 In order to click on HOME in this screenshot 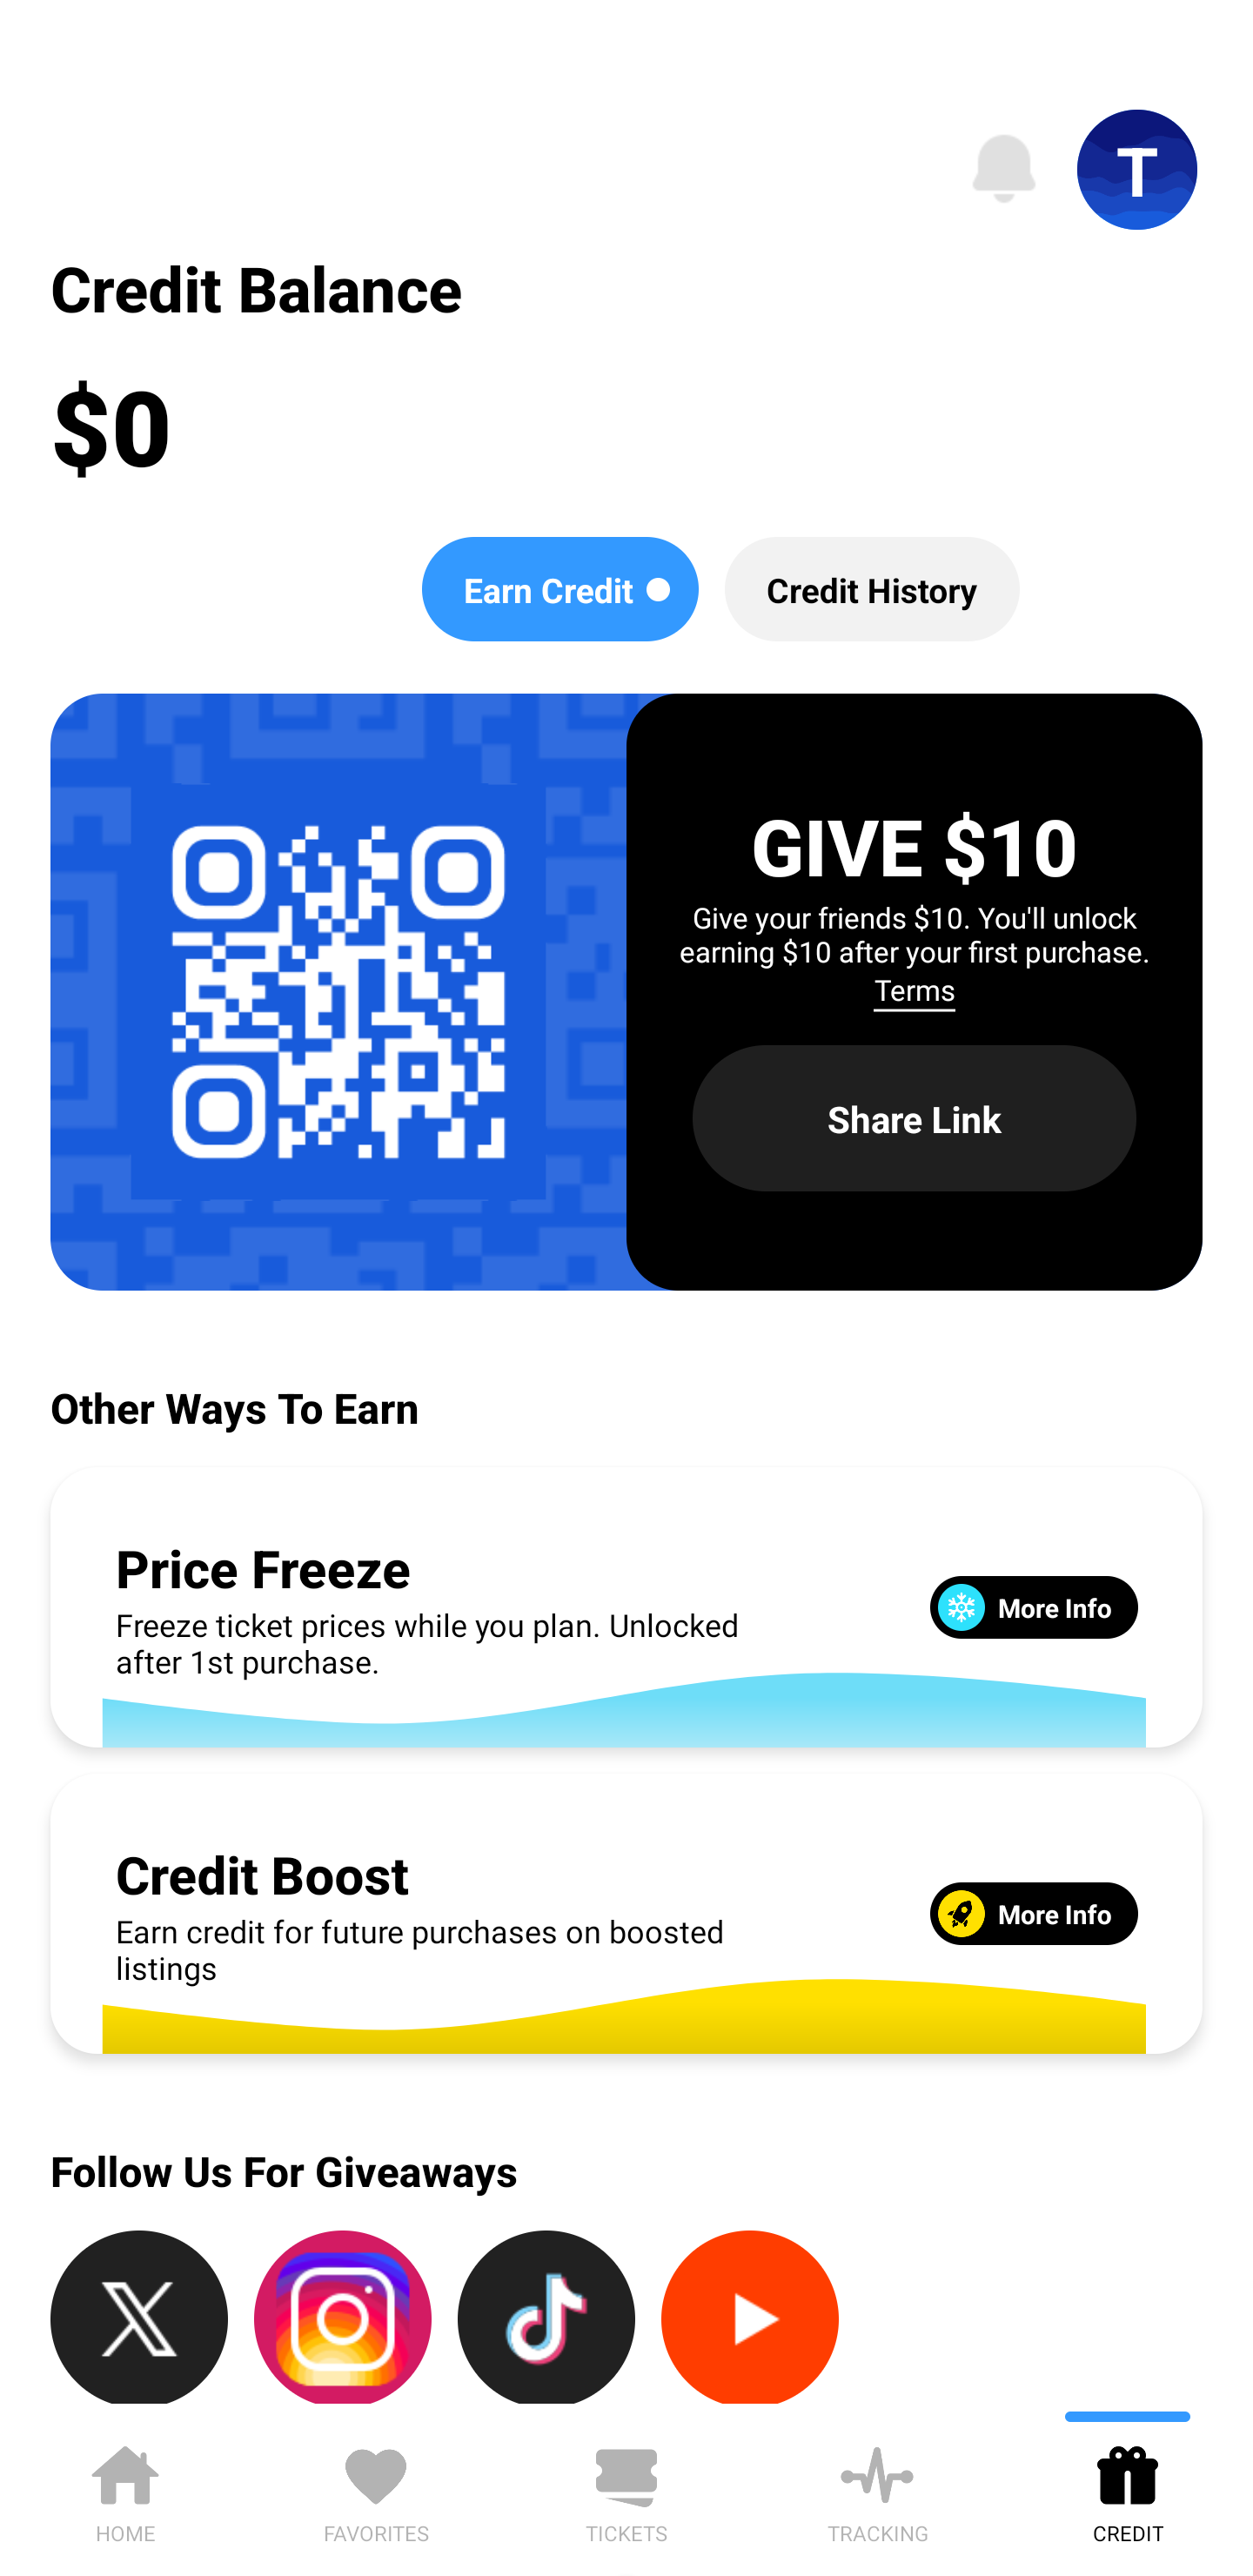, I will do `click(125, 2489)`.